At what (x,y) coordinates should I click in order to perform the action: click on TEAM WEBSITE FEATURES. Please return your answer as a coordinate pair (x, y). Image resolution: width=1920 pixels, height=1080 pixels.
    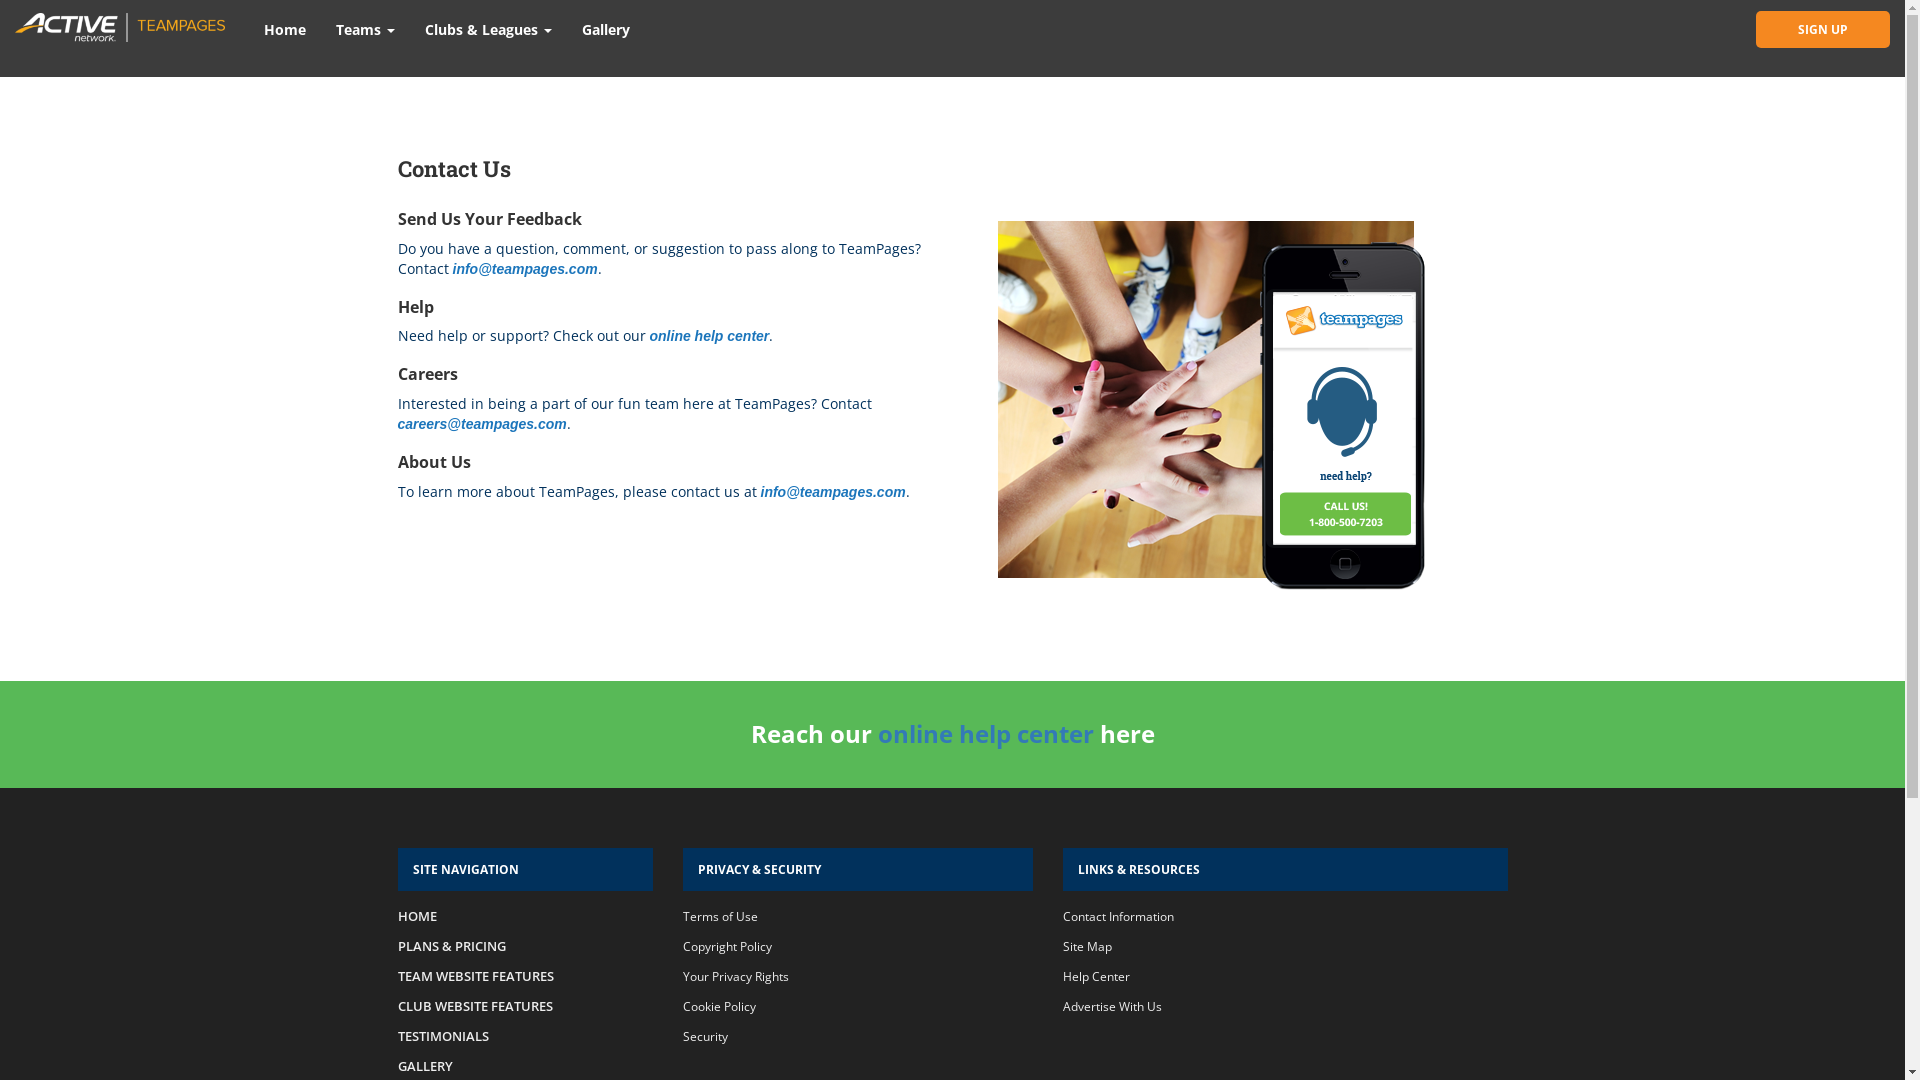
    Looking at the image, I should click on (476, 976).